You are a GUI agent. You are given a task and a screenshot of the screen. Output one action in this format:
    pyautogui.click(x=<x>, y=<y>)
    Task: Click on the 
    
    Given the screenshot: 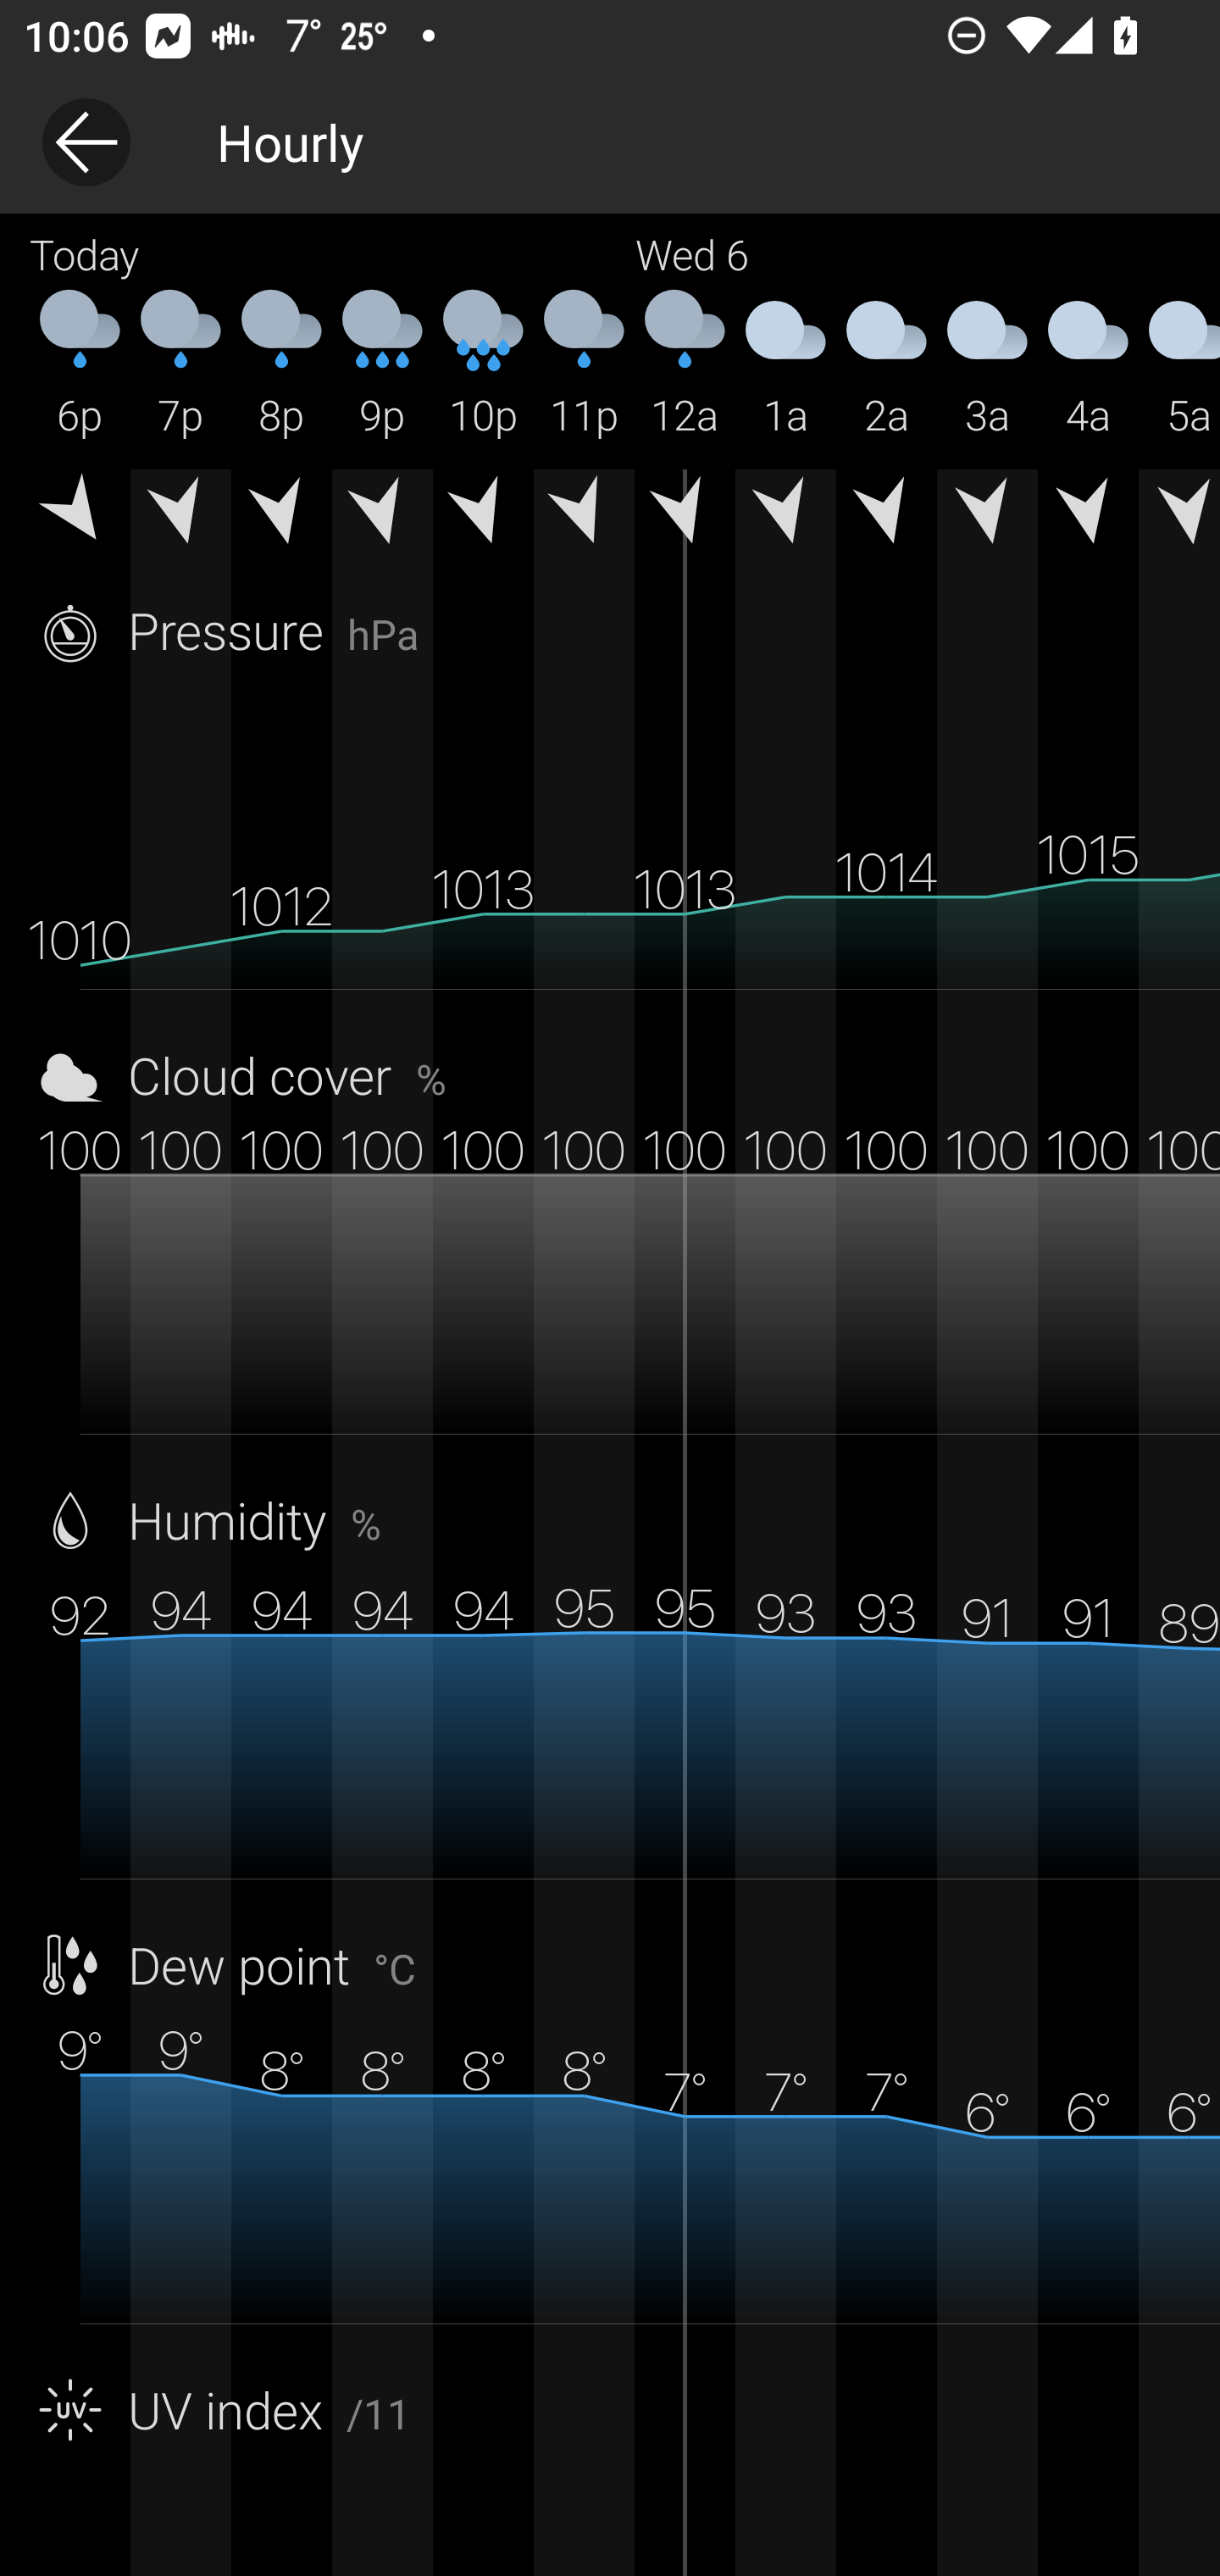 What is the action you would take?
    pyautogui.click(x=1088, y=515)
    